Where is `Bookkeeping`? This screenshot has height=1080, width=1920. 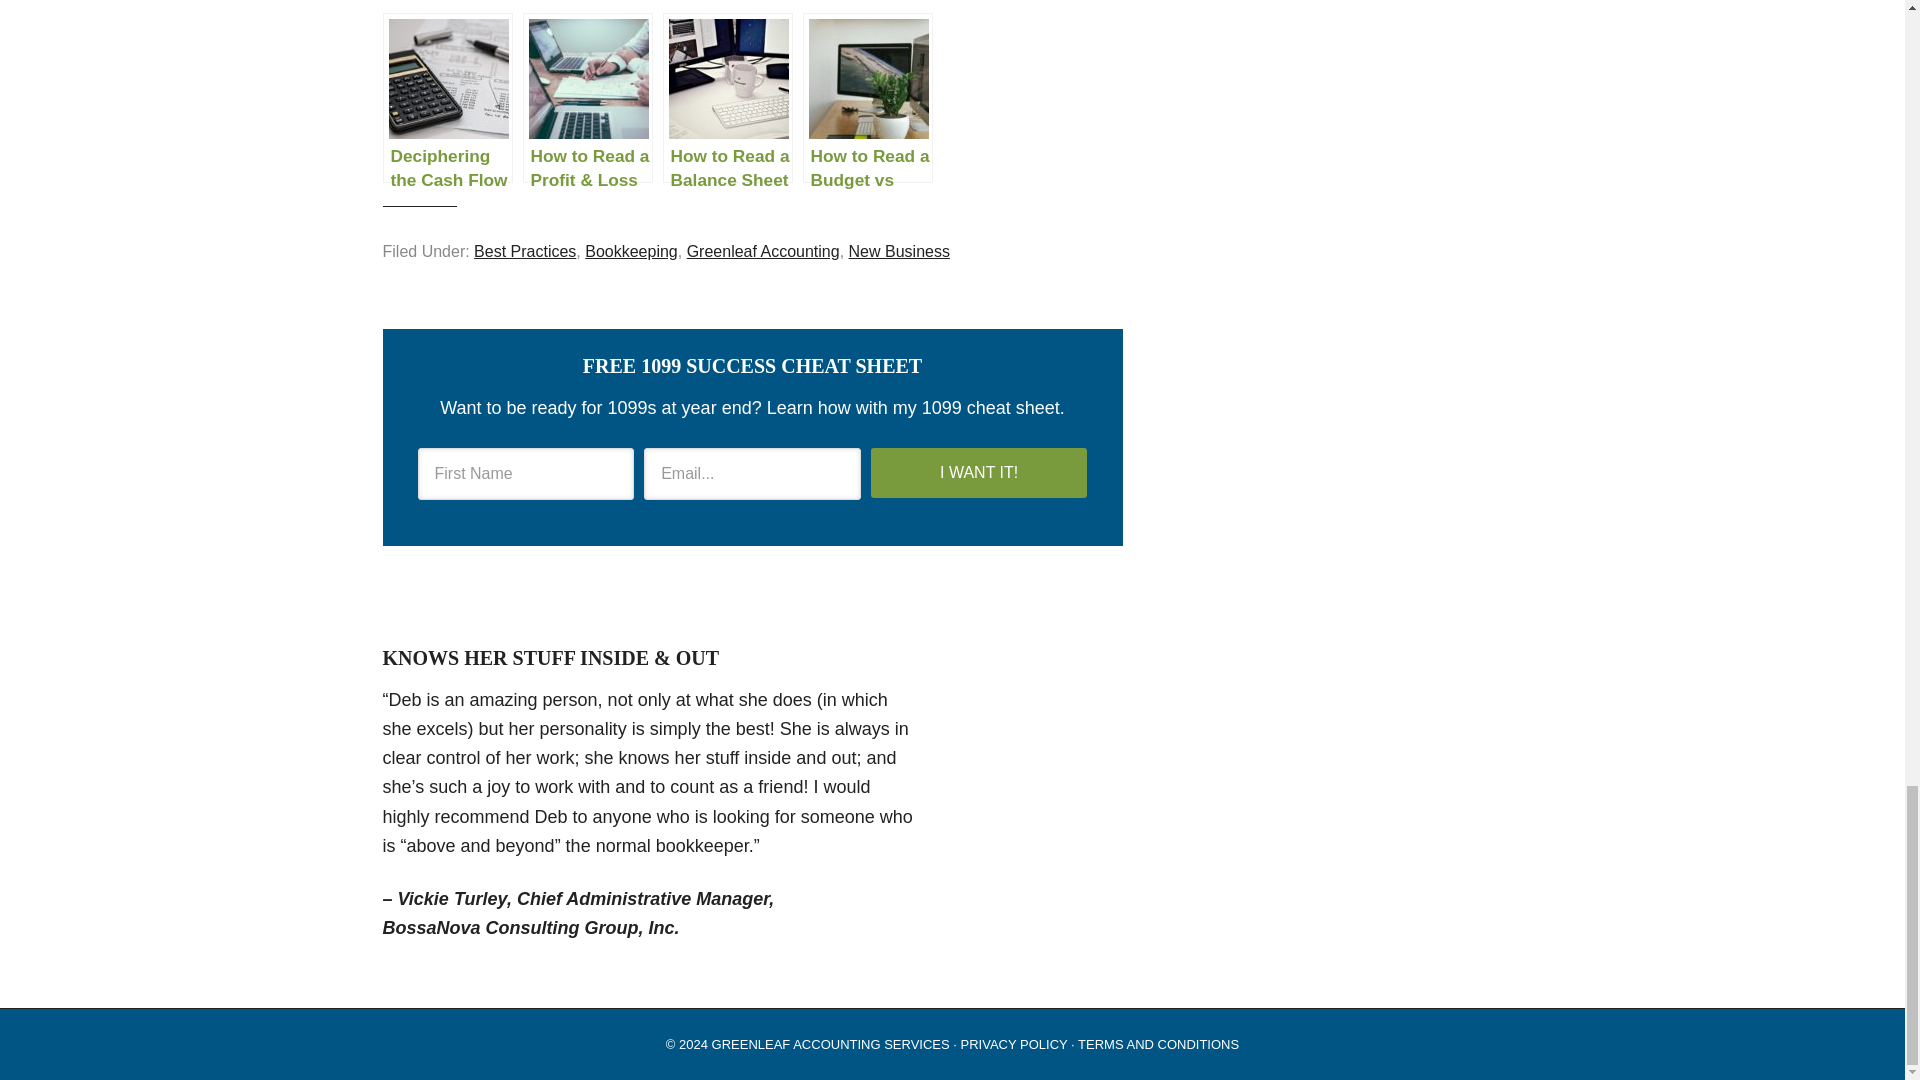 Bookkeeping is located at coordinates (631, 252).